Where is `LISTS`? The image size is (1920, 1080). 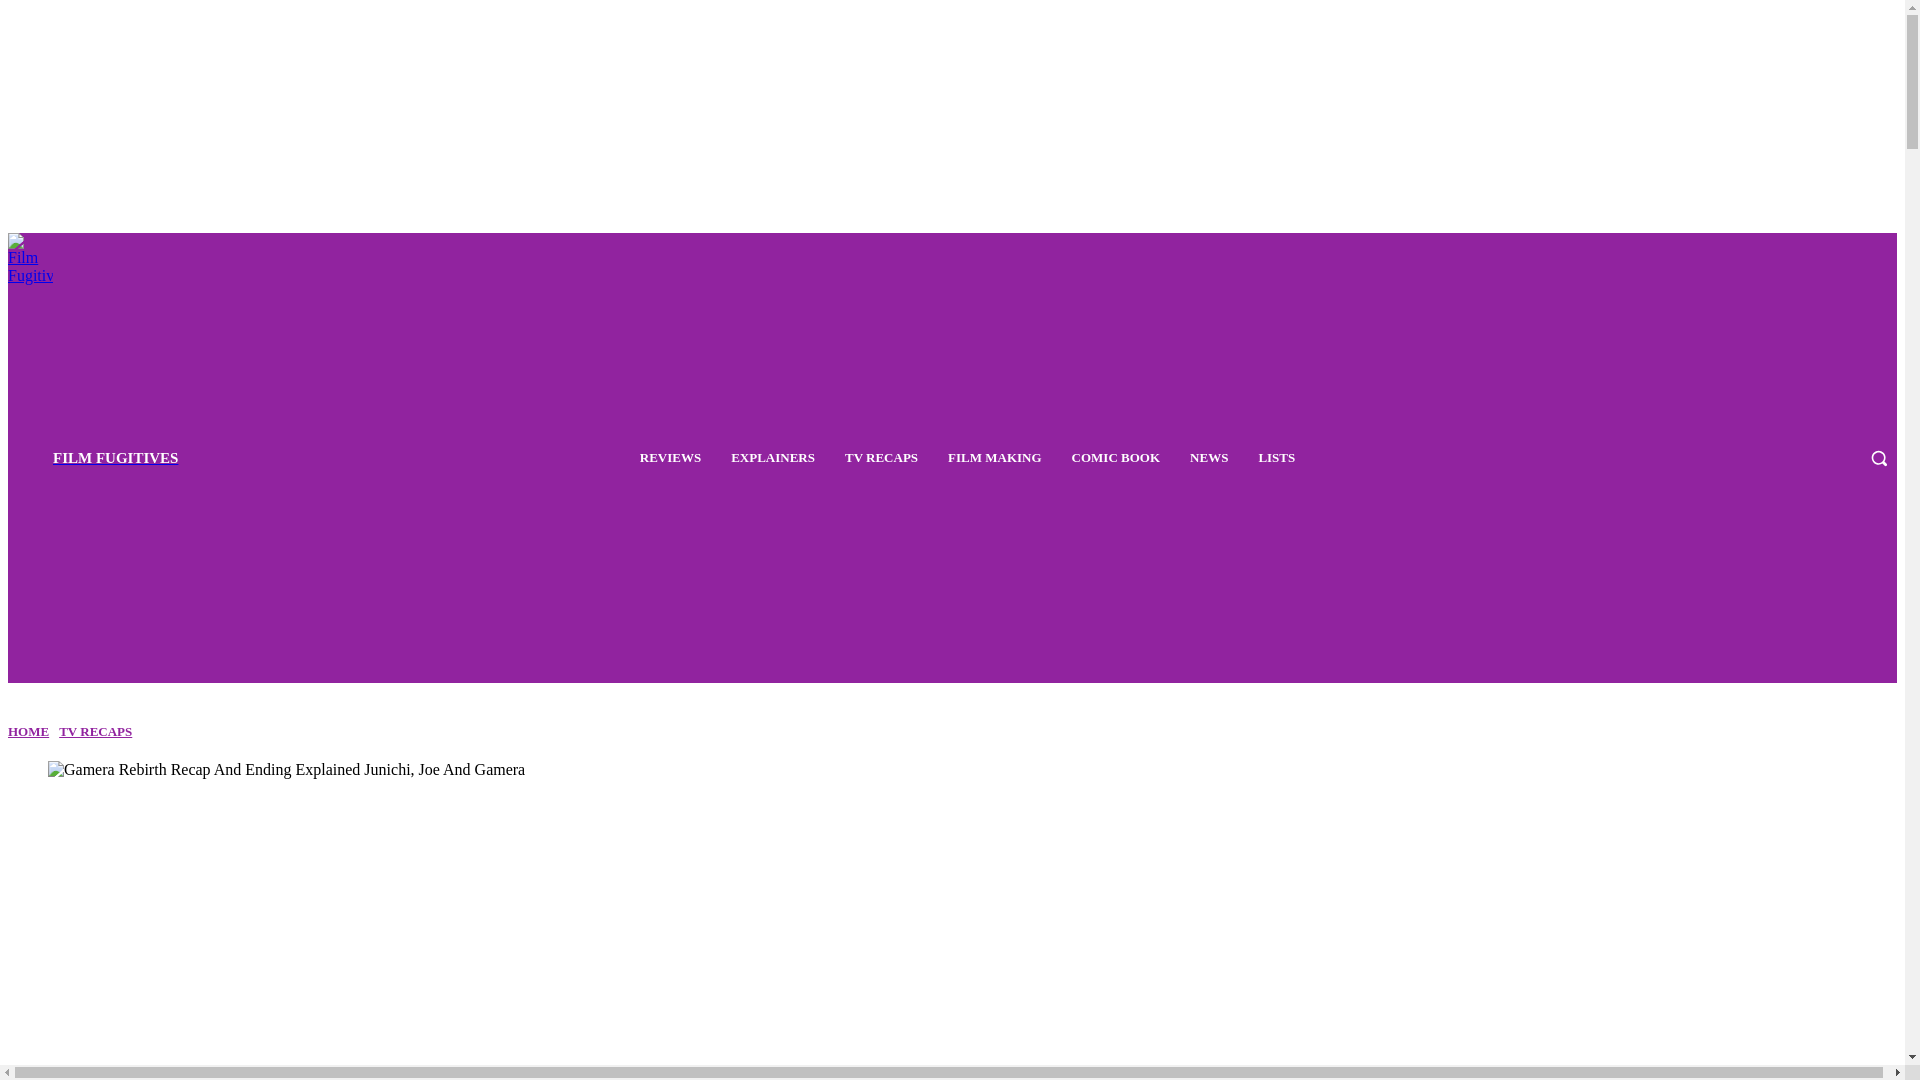 LISTS is located at coordinates (1276, 457).